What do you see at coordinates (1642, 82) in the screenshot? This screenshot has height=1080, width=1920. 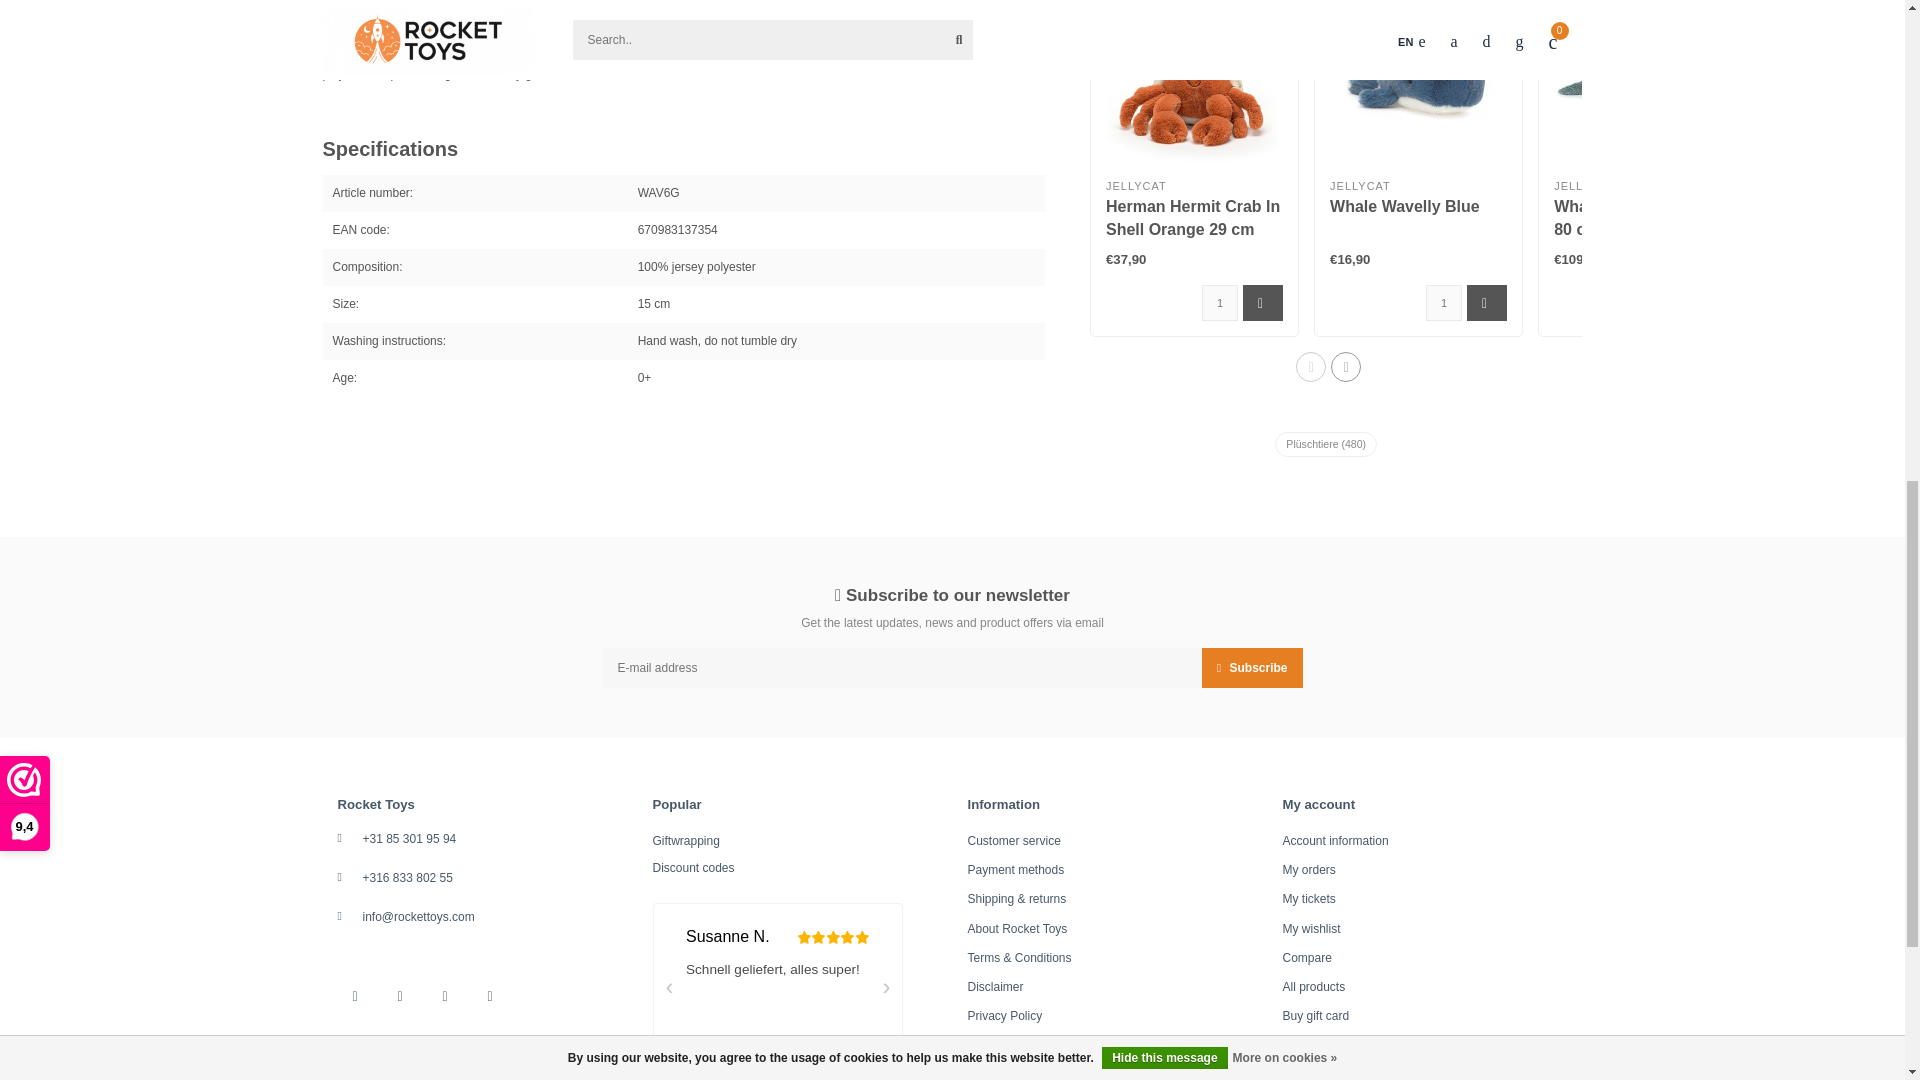 I see `Jellycat Whale Wiley Blue Huge 80 cm` at bounding box center [1642, 82].